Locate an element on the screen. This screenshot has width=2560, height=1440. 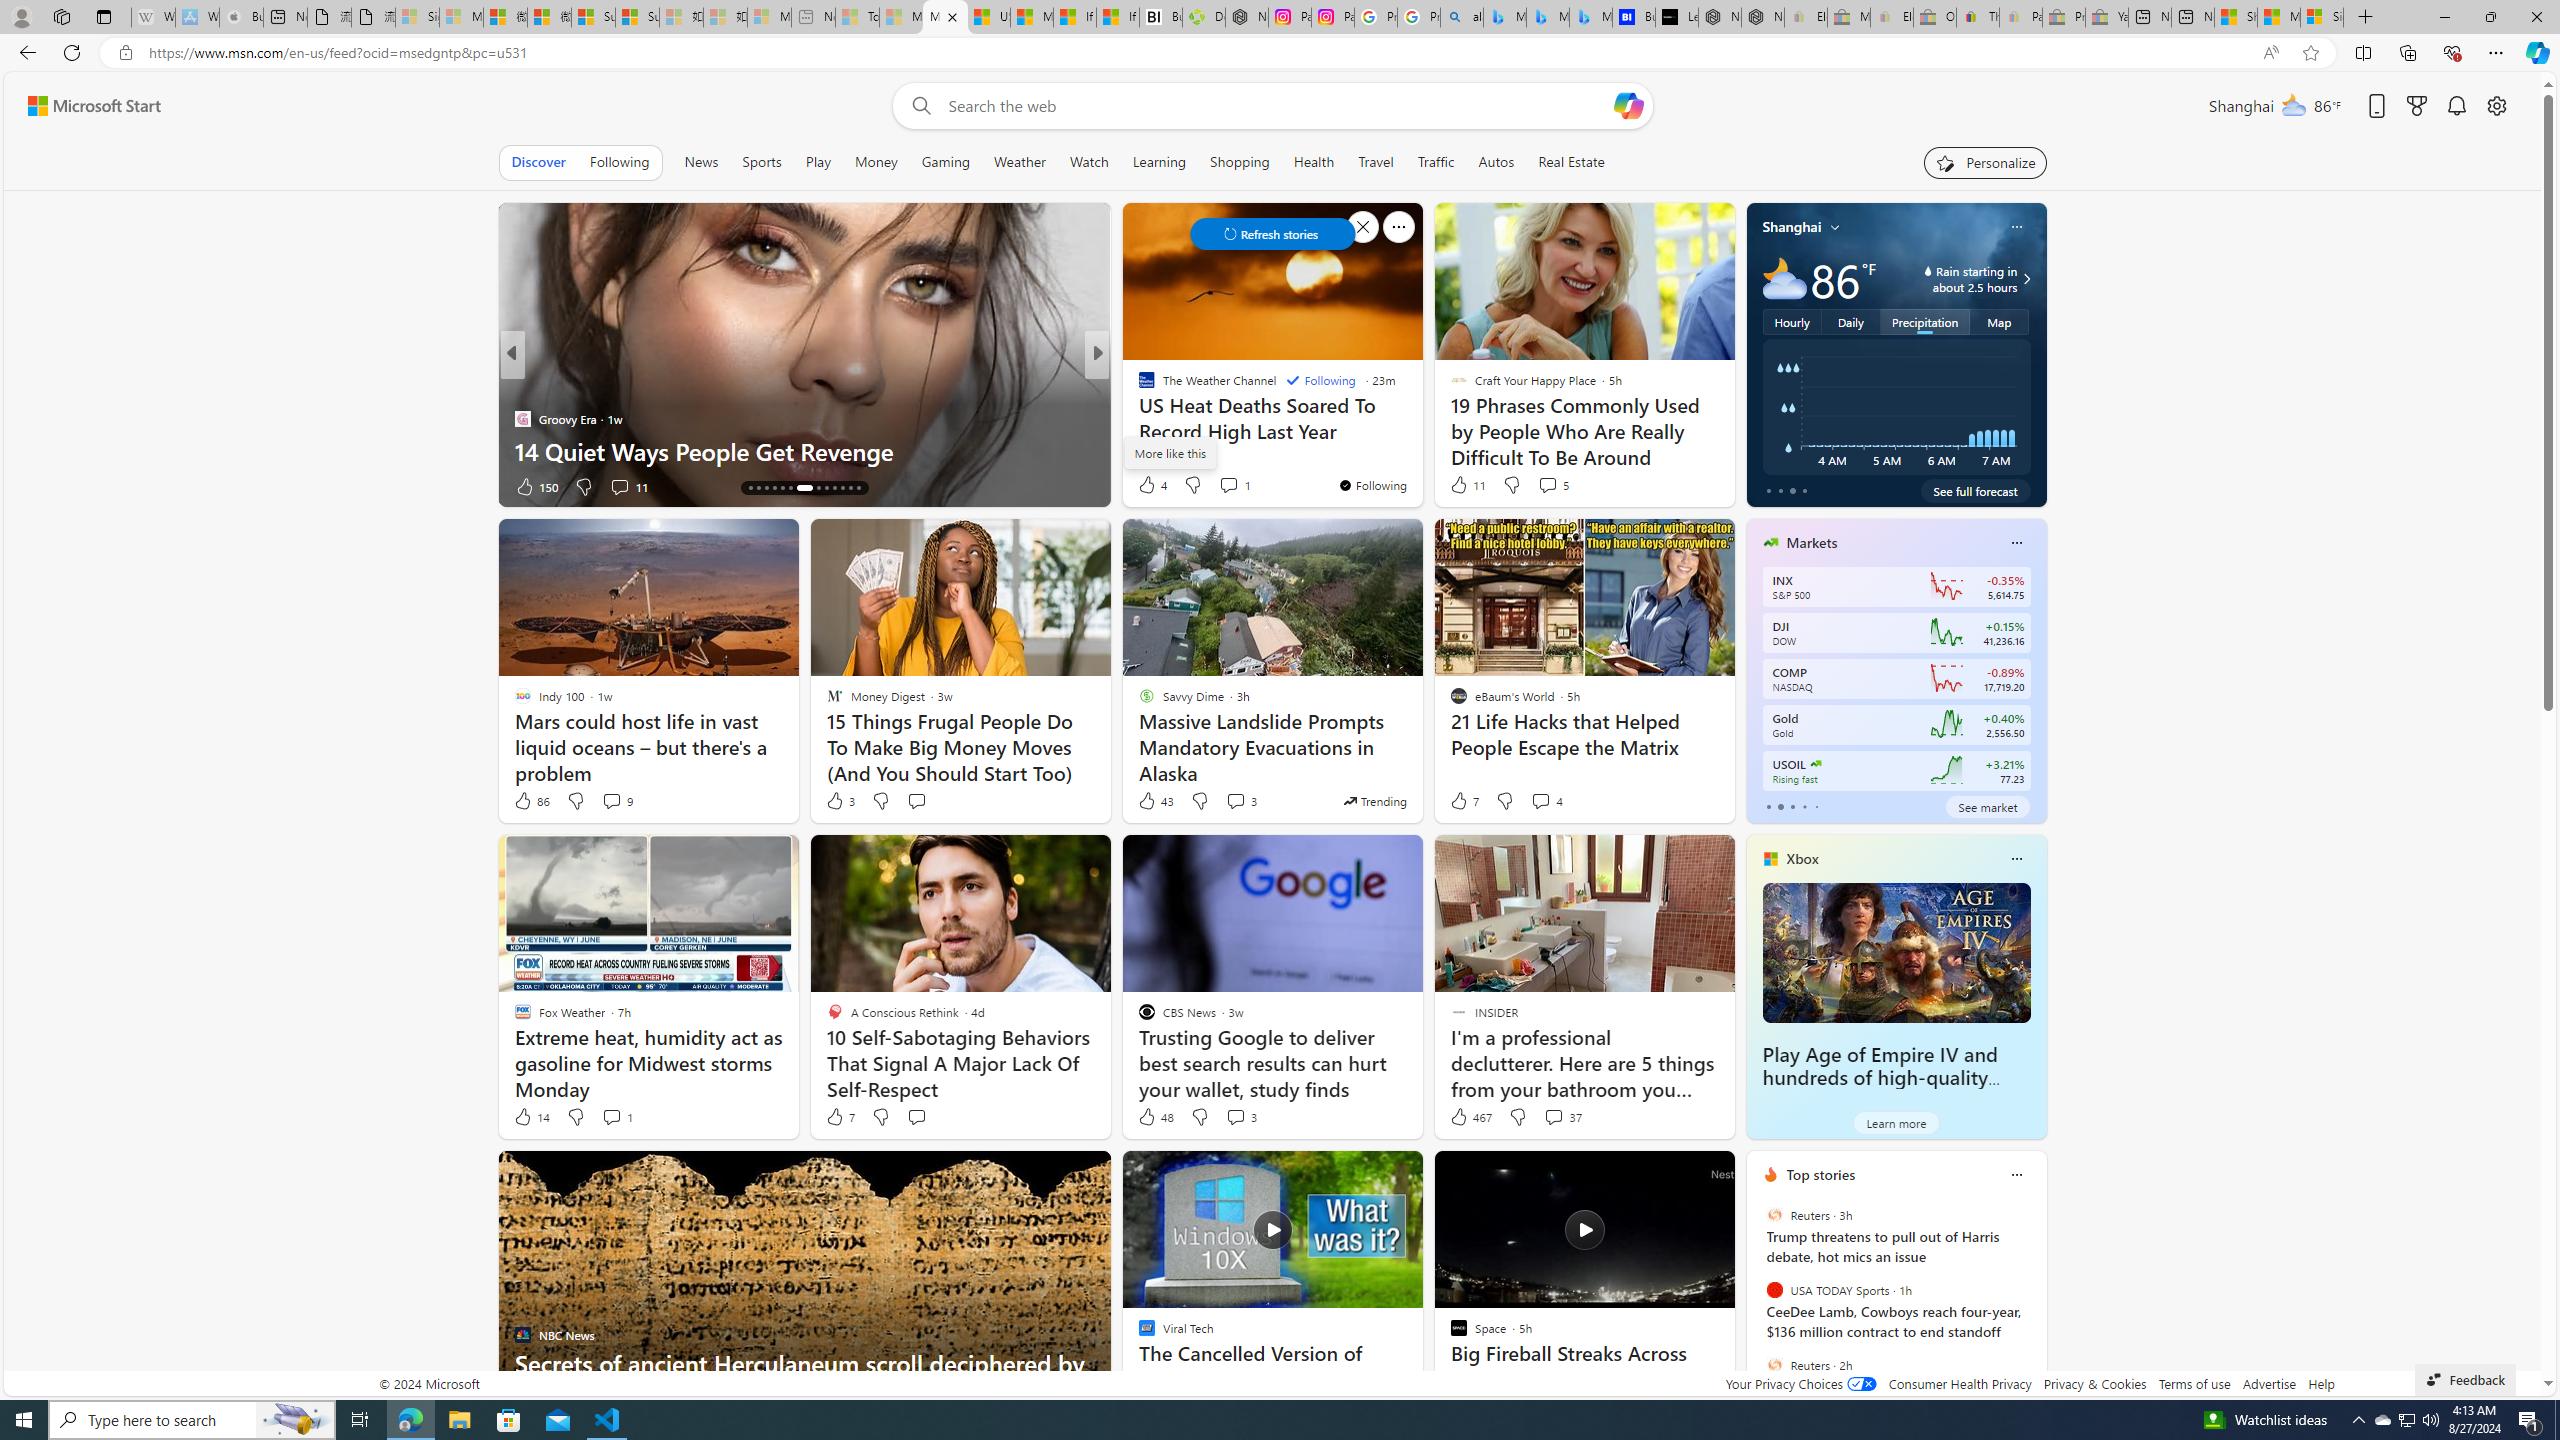
Start the conversation is located at coordinates (916, 1117).